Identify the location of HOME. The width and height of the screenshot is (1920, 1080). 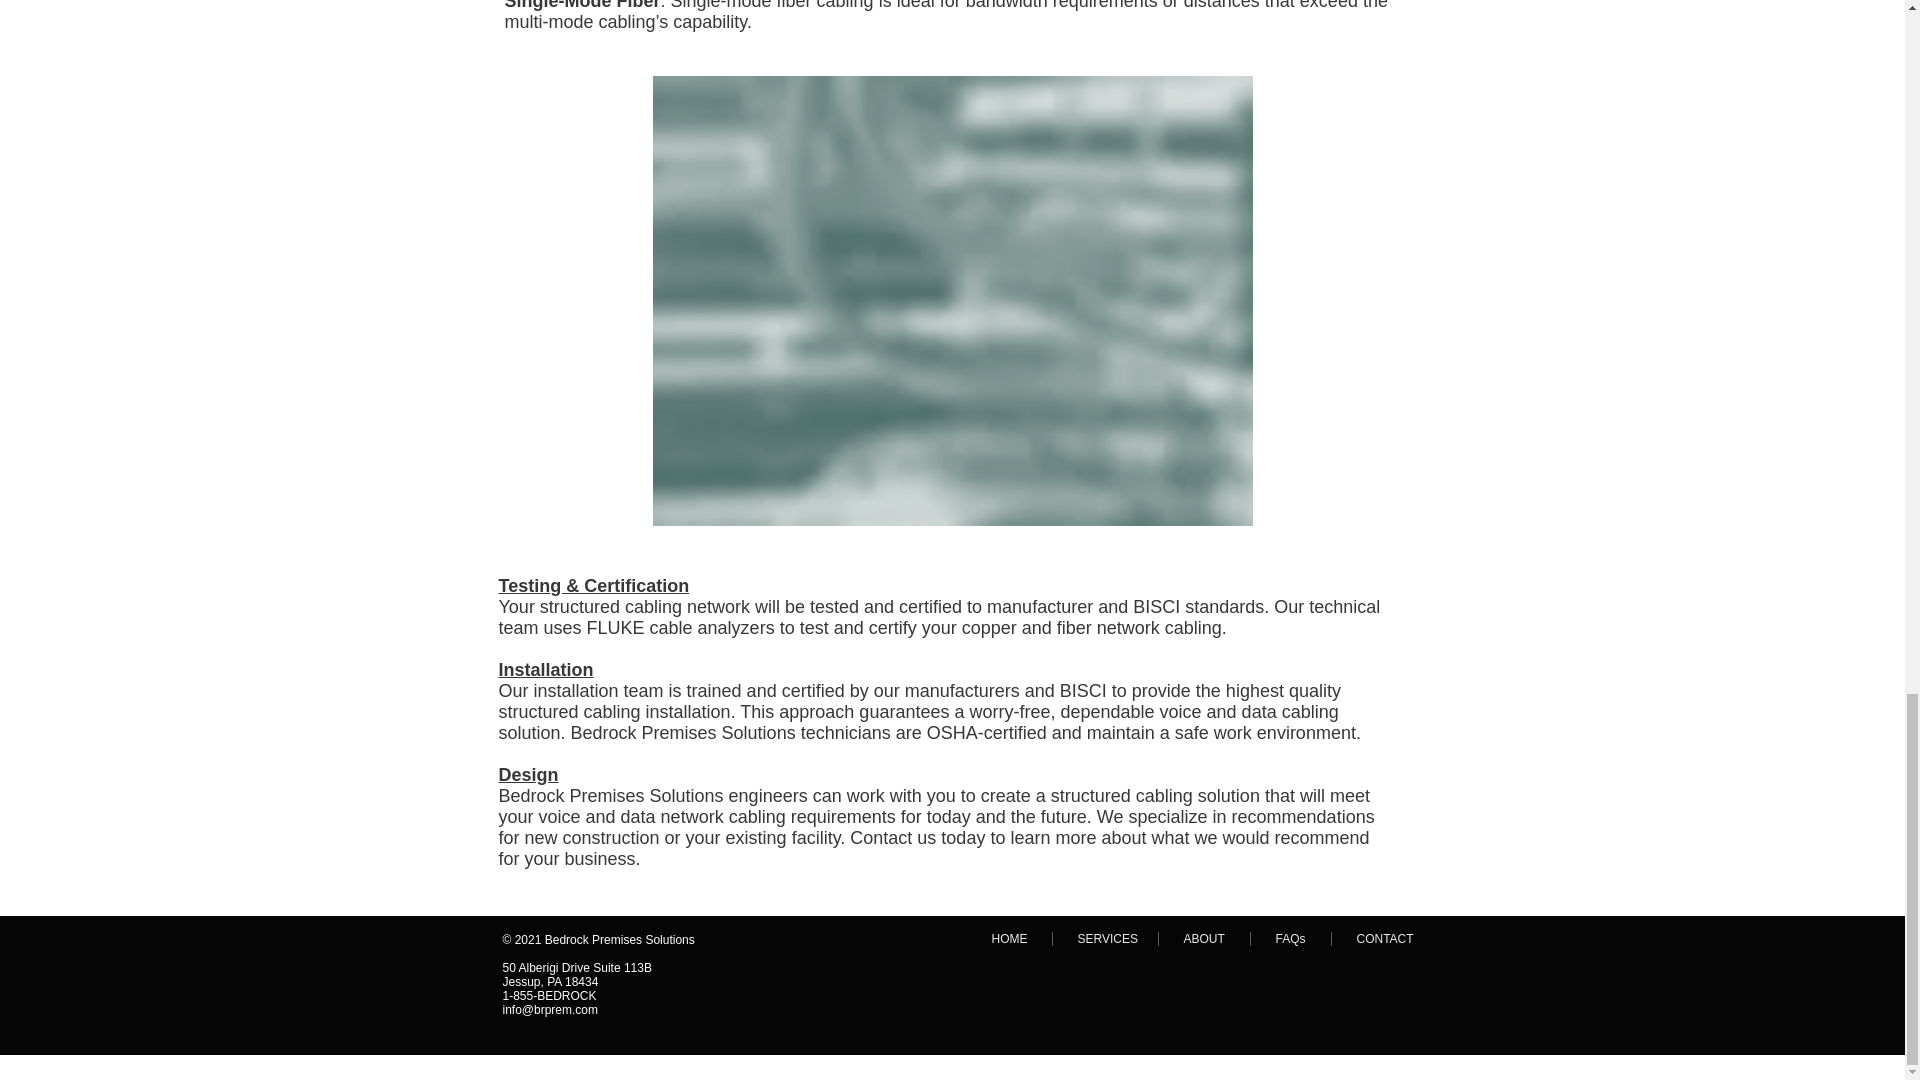
(1008, 939).